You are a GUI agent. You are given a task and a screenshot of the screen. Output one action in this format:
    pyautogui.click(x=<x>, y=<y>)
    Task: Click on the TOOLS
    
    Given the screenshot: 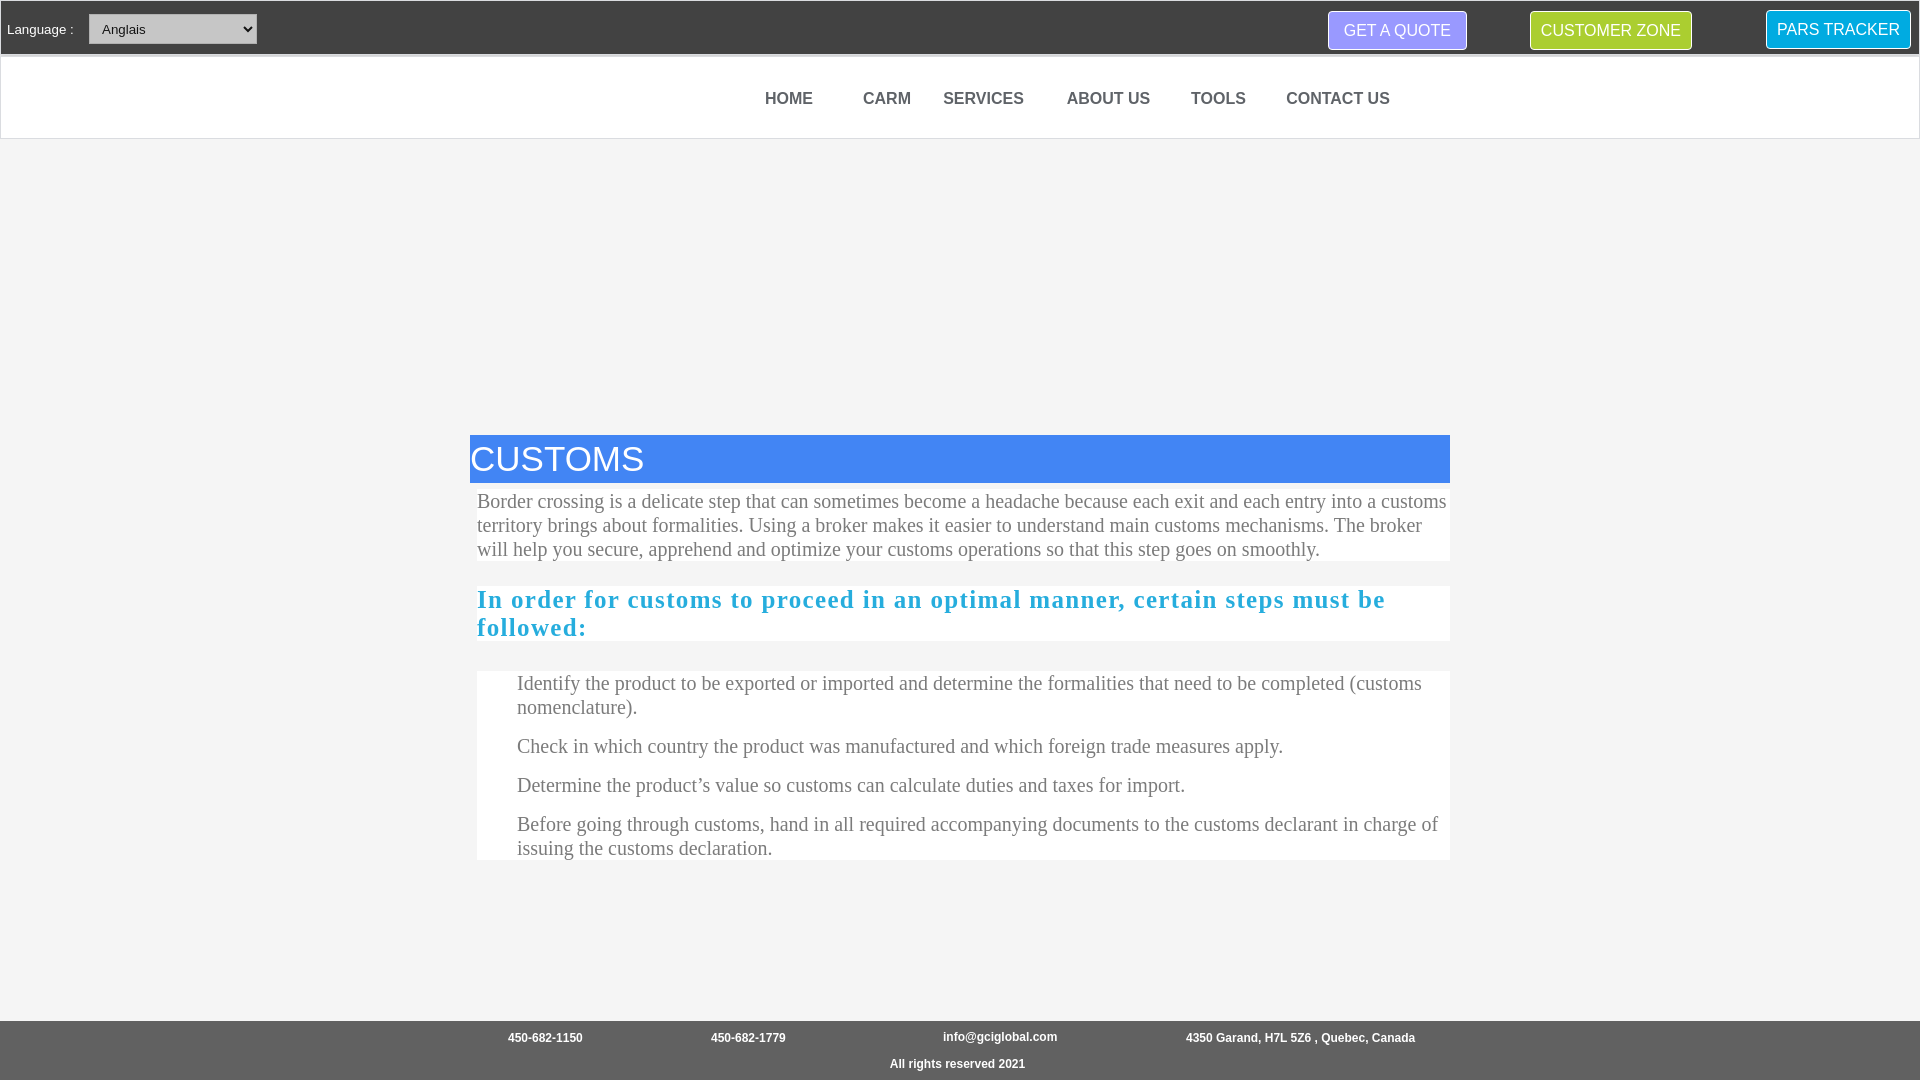 What is the action you would take?
    pyautogui.click(x=1218, y=99)
    